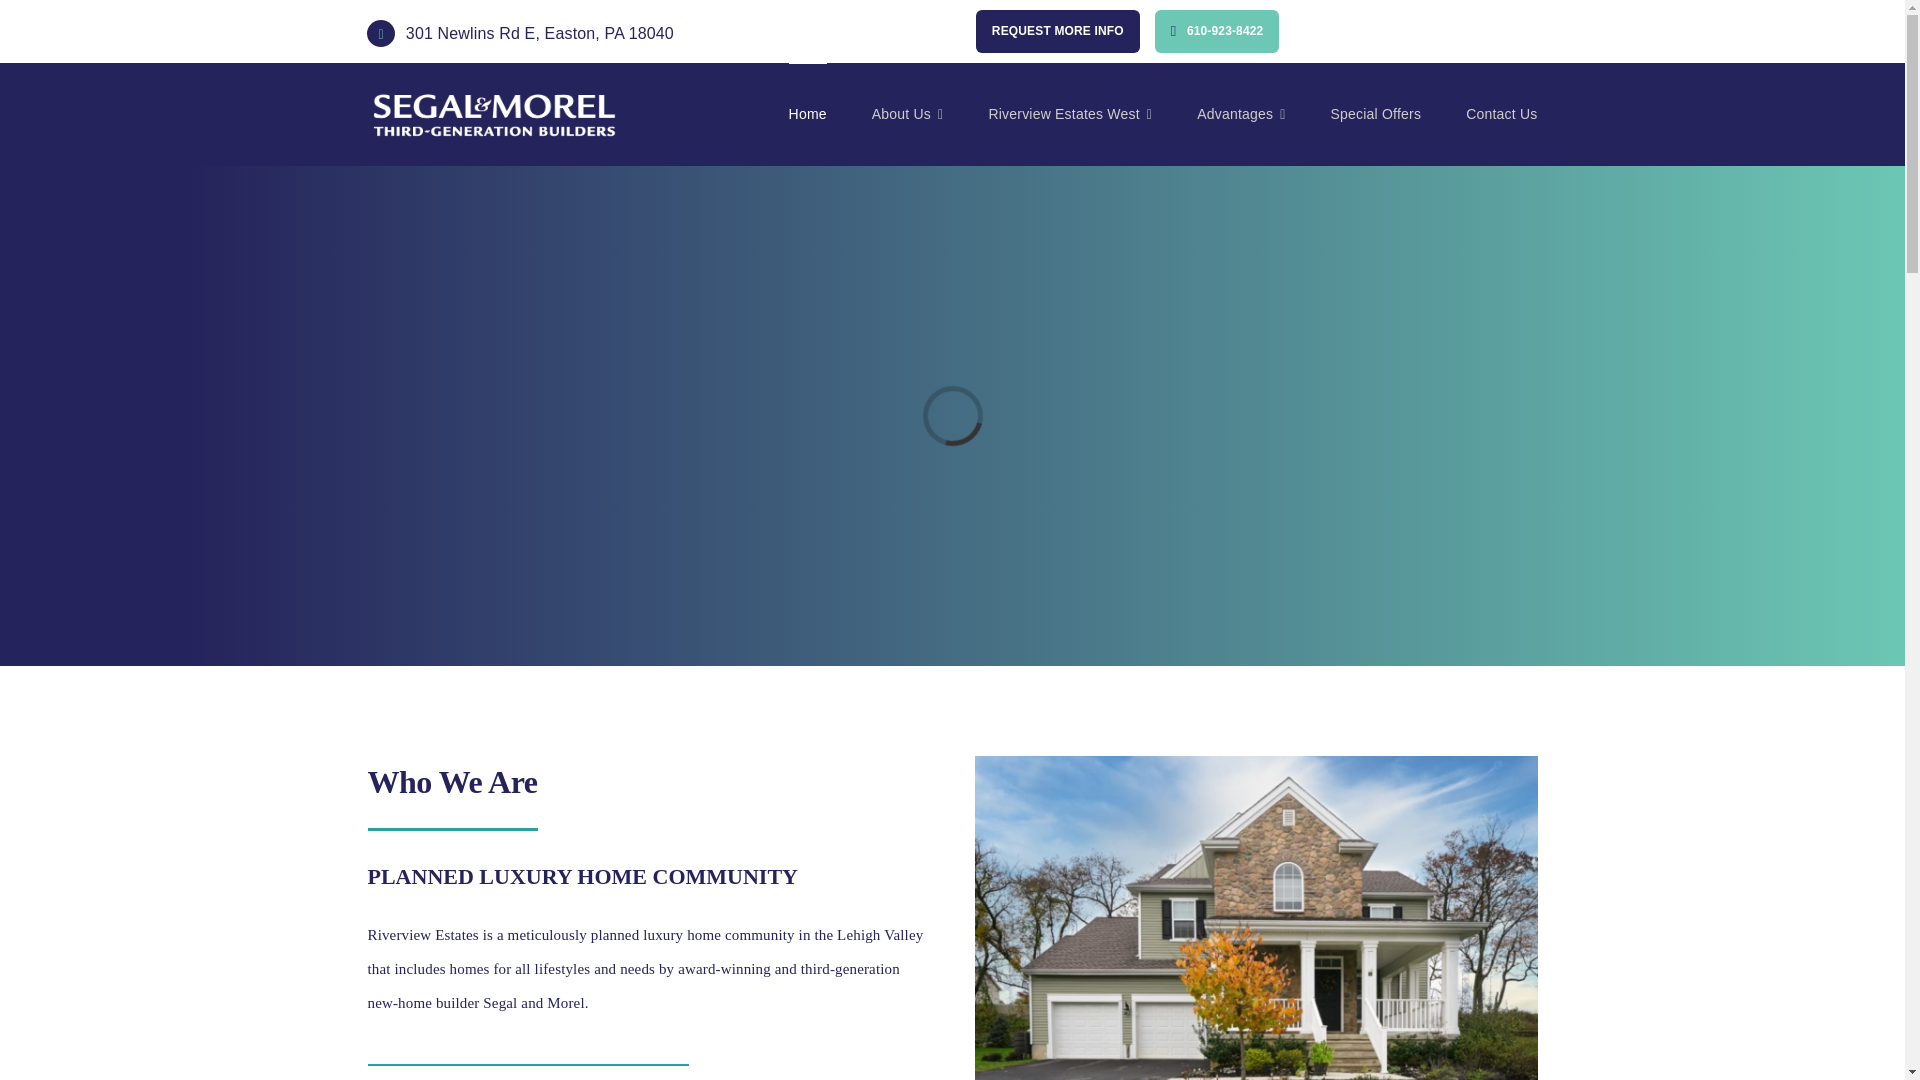  I want to click on 610-923-8422, so click(1218, 30).